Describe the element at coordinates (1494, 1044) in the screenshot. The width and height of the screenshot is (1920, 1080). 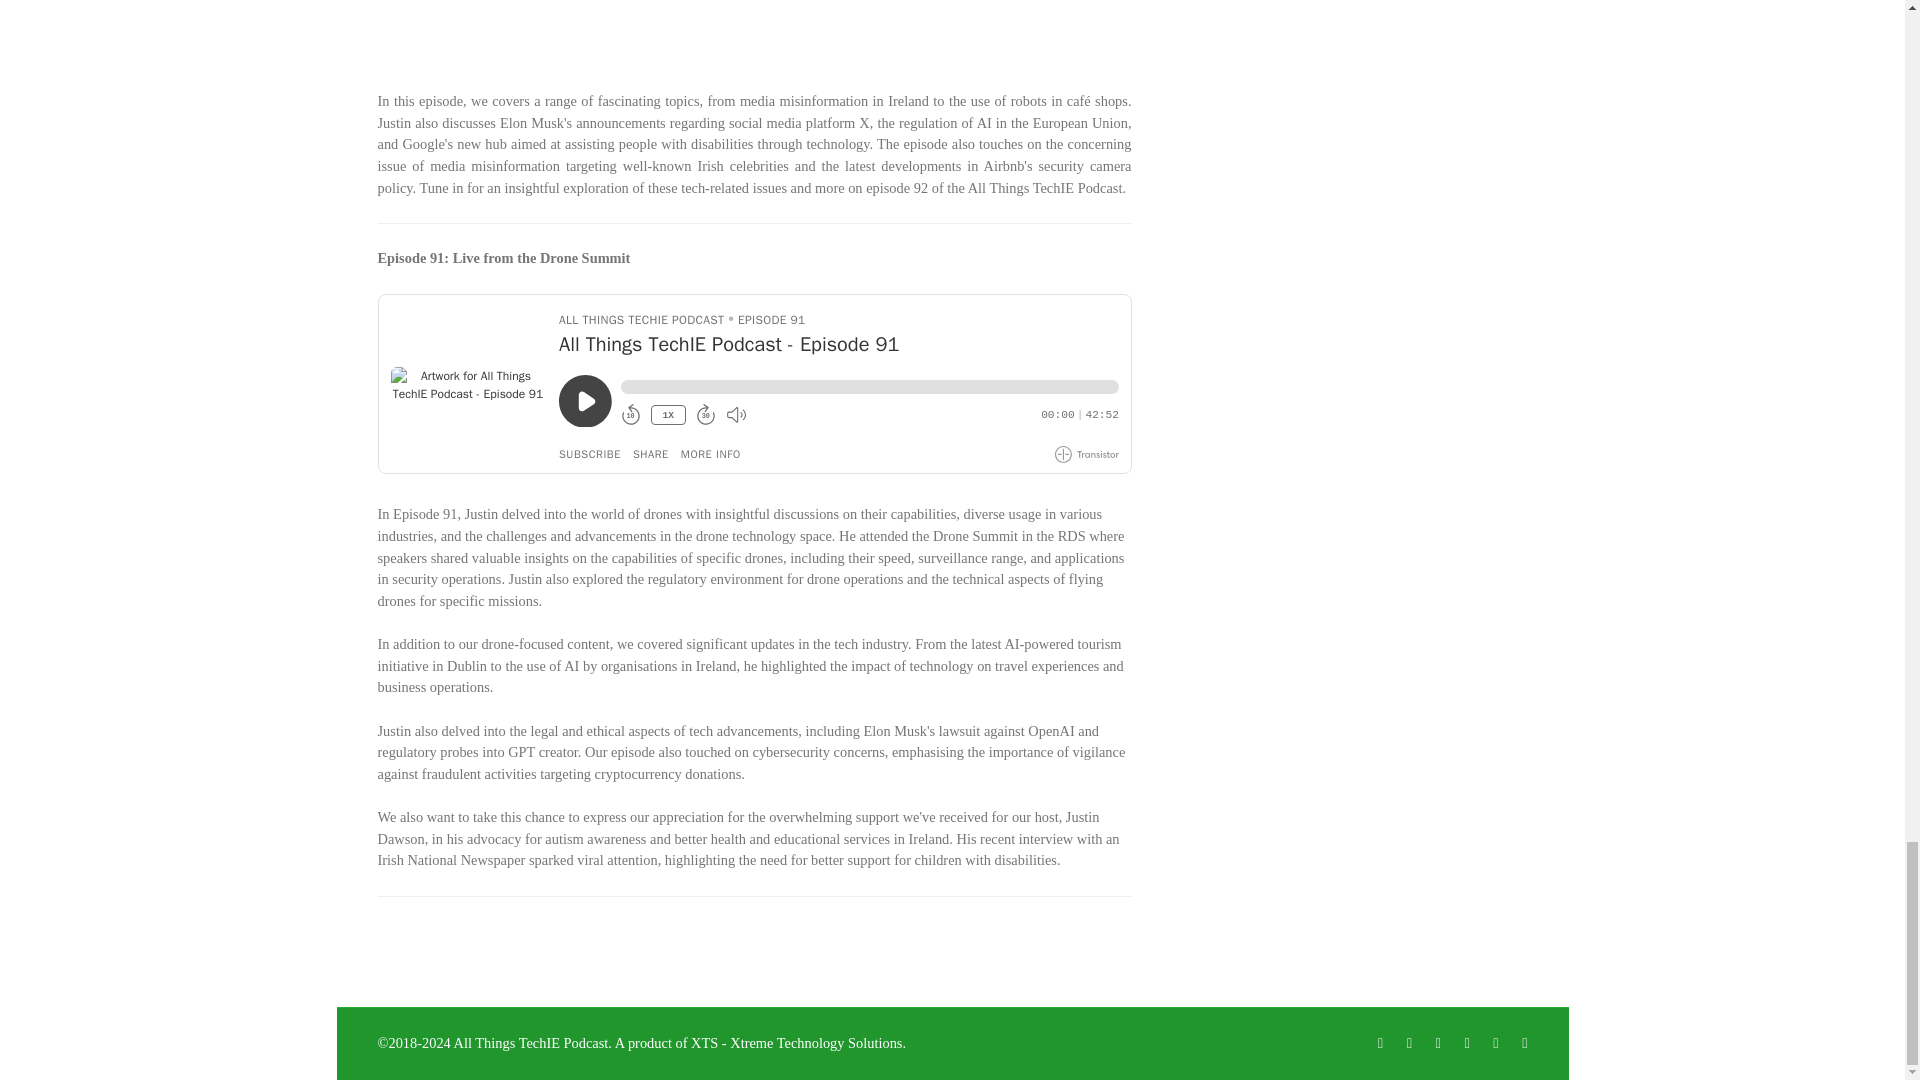
I see `YouTube` at that location.